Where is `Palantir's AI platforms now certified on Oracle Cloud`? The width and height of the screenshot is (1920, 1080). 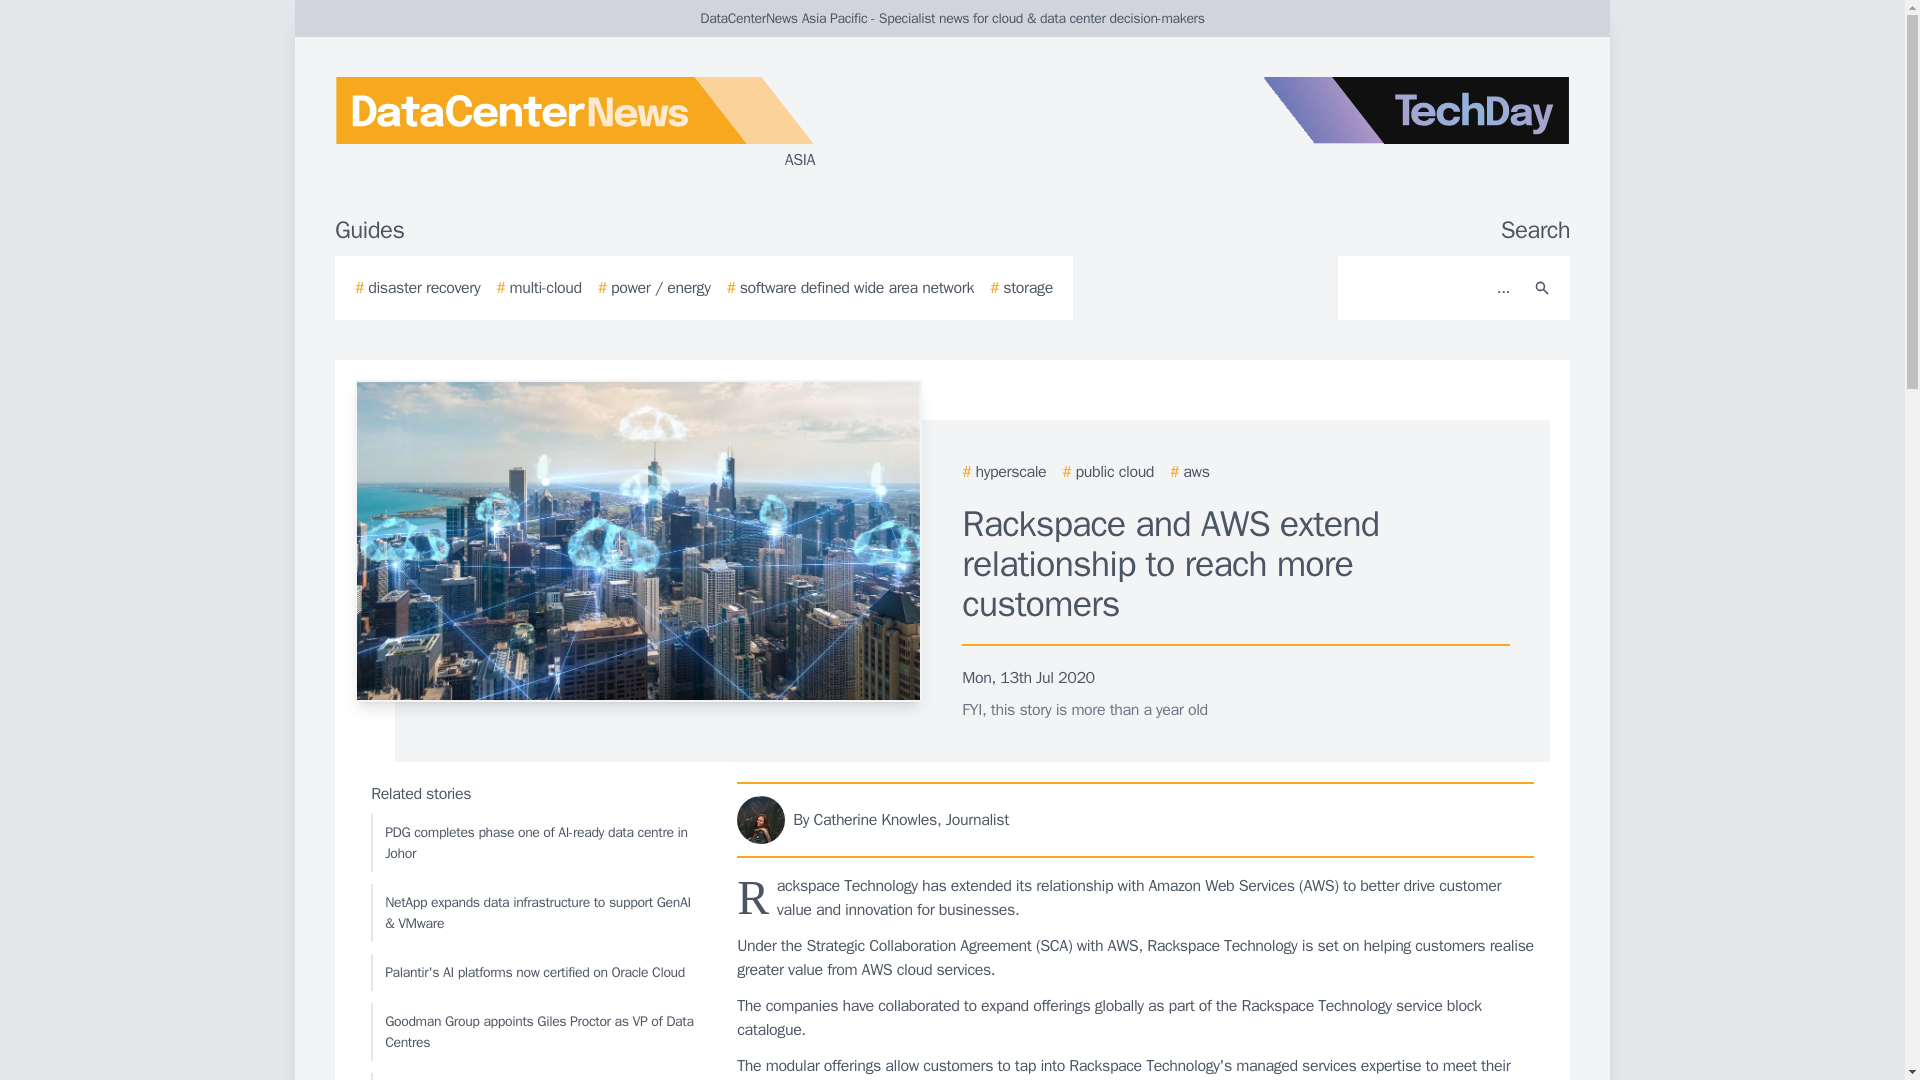
Palantir's AI platforms now certified on Oracle Cloud is located at coordinates (535, 972).